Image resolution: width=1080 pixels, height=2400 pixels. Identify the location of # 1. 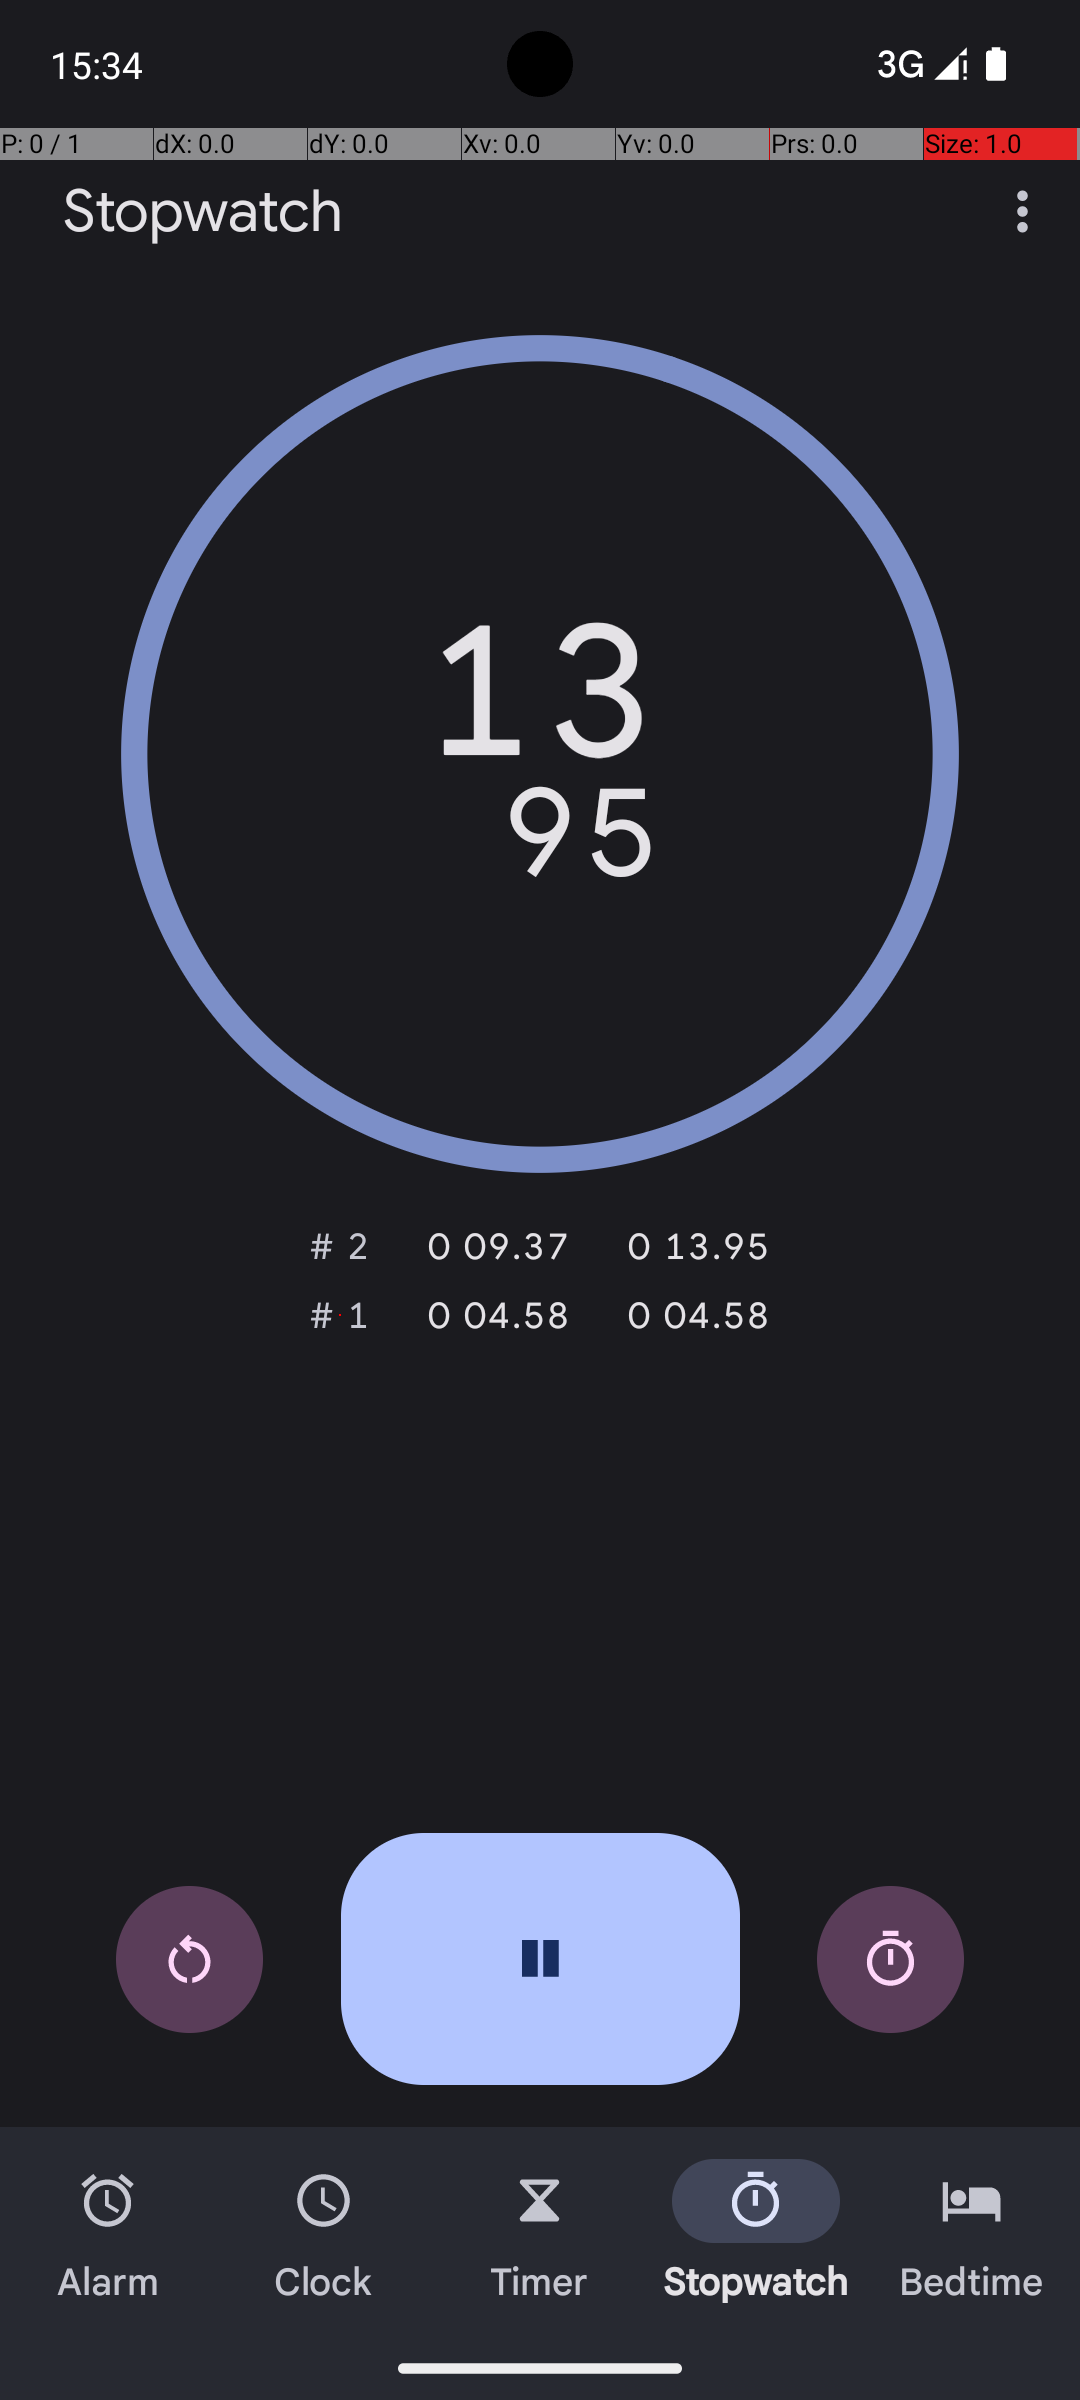
(340, 1315).